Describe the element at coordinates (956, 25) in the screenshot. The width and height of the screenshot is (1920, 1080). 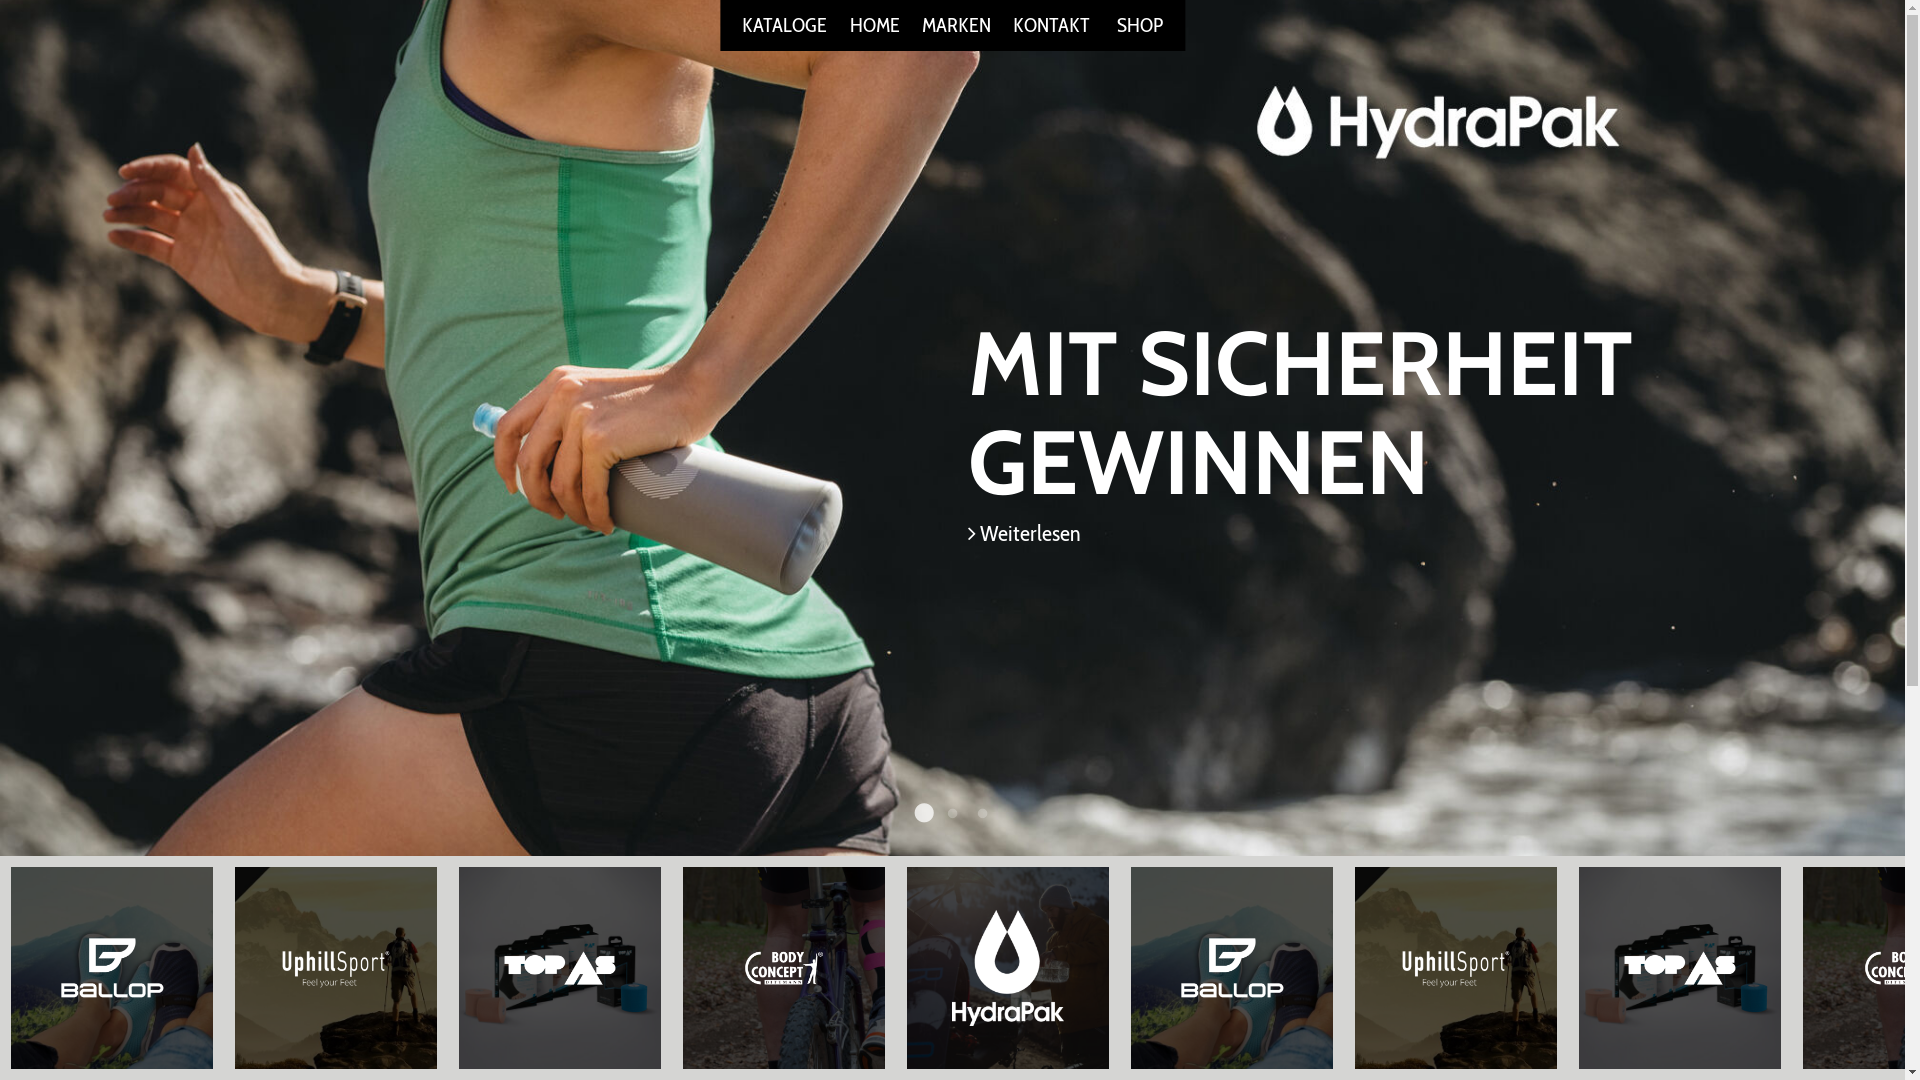
I see `MARKEN` at that location.